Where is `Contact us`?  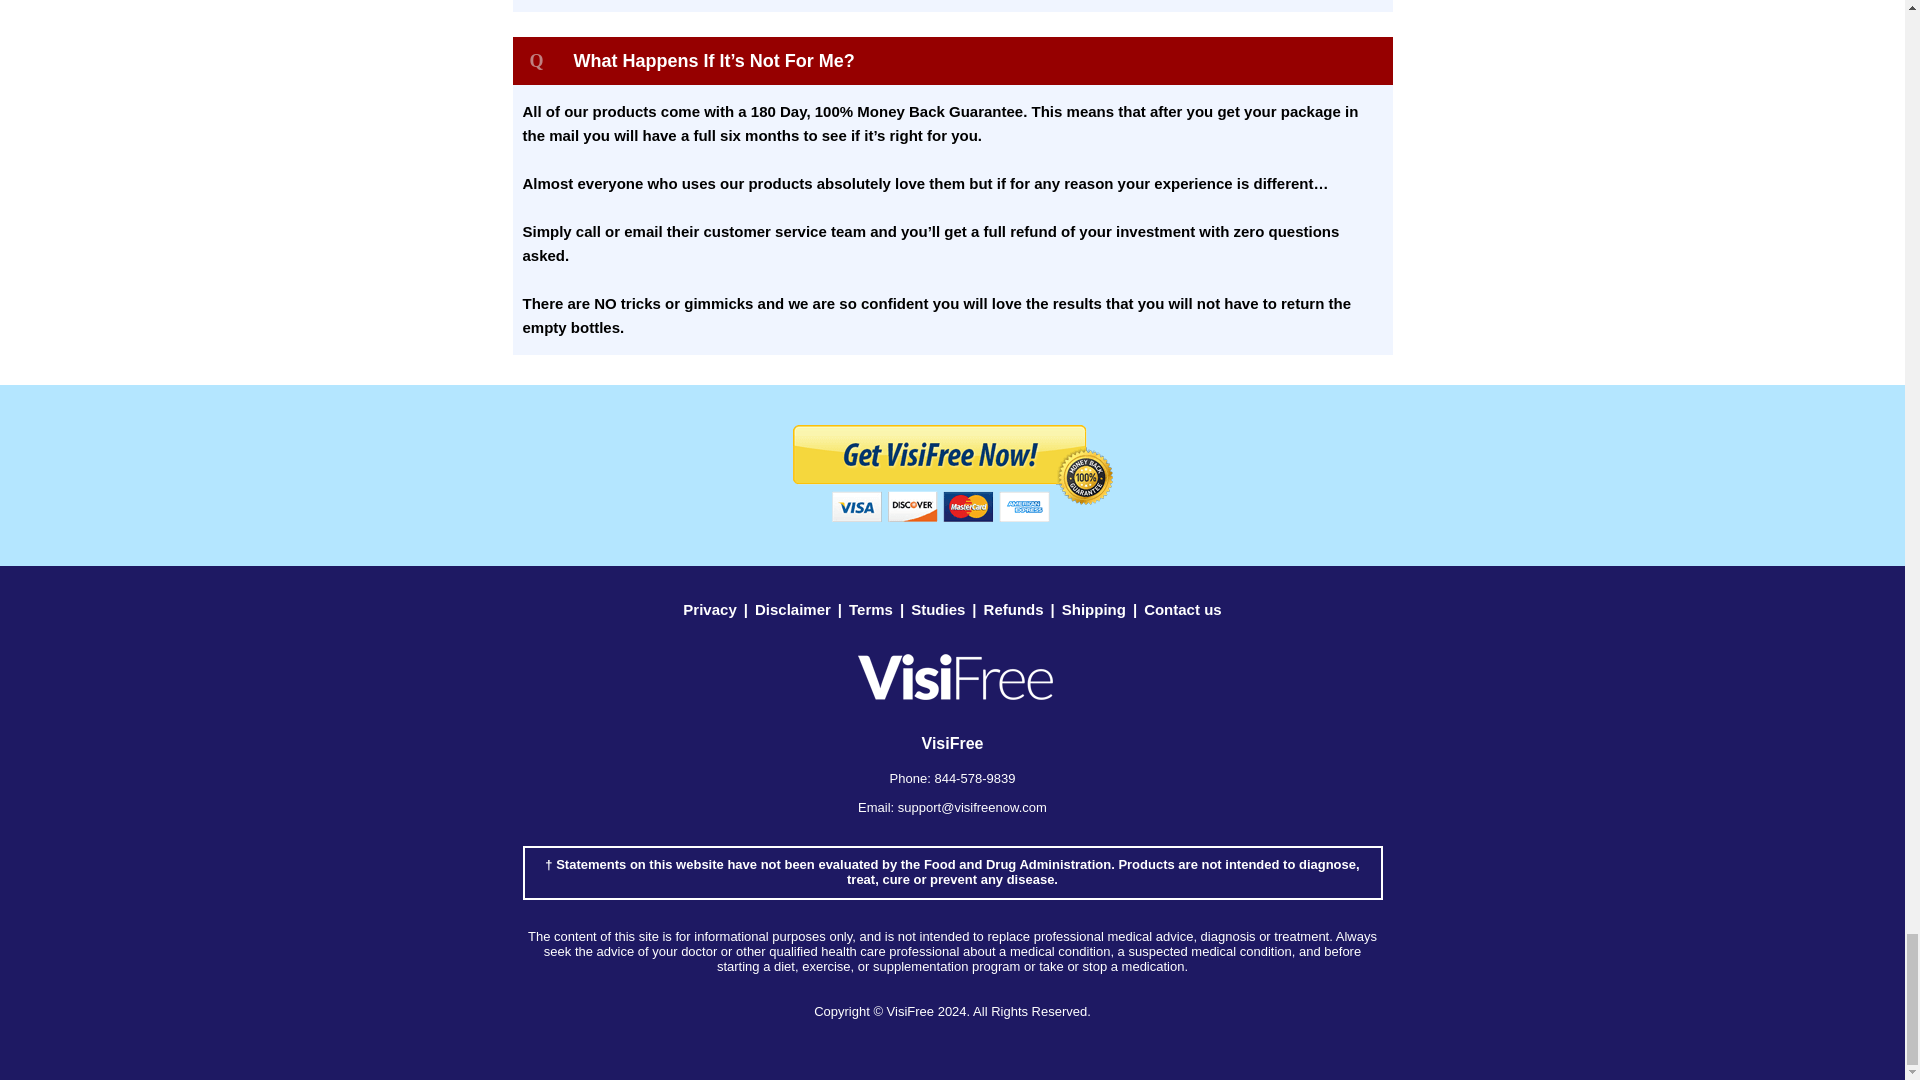 Contact us is located at coordinates (1182, 608).